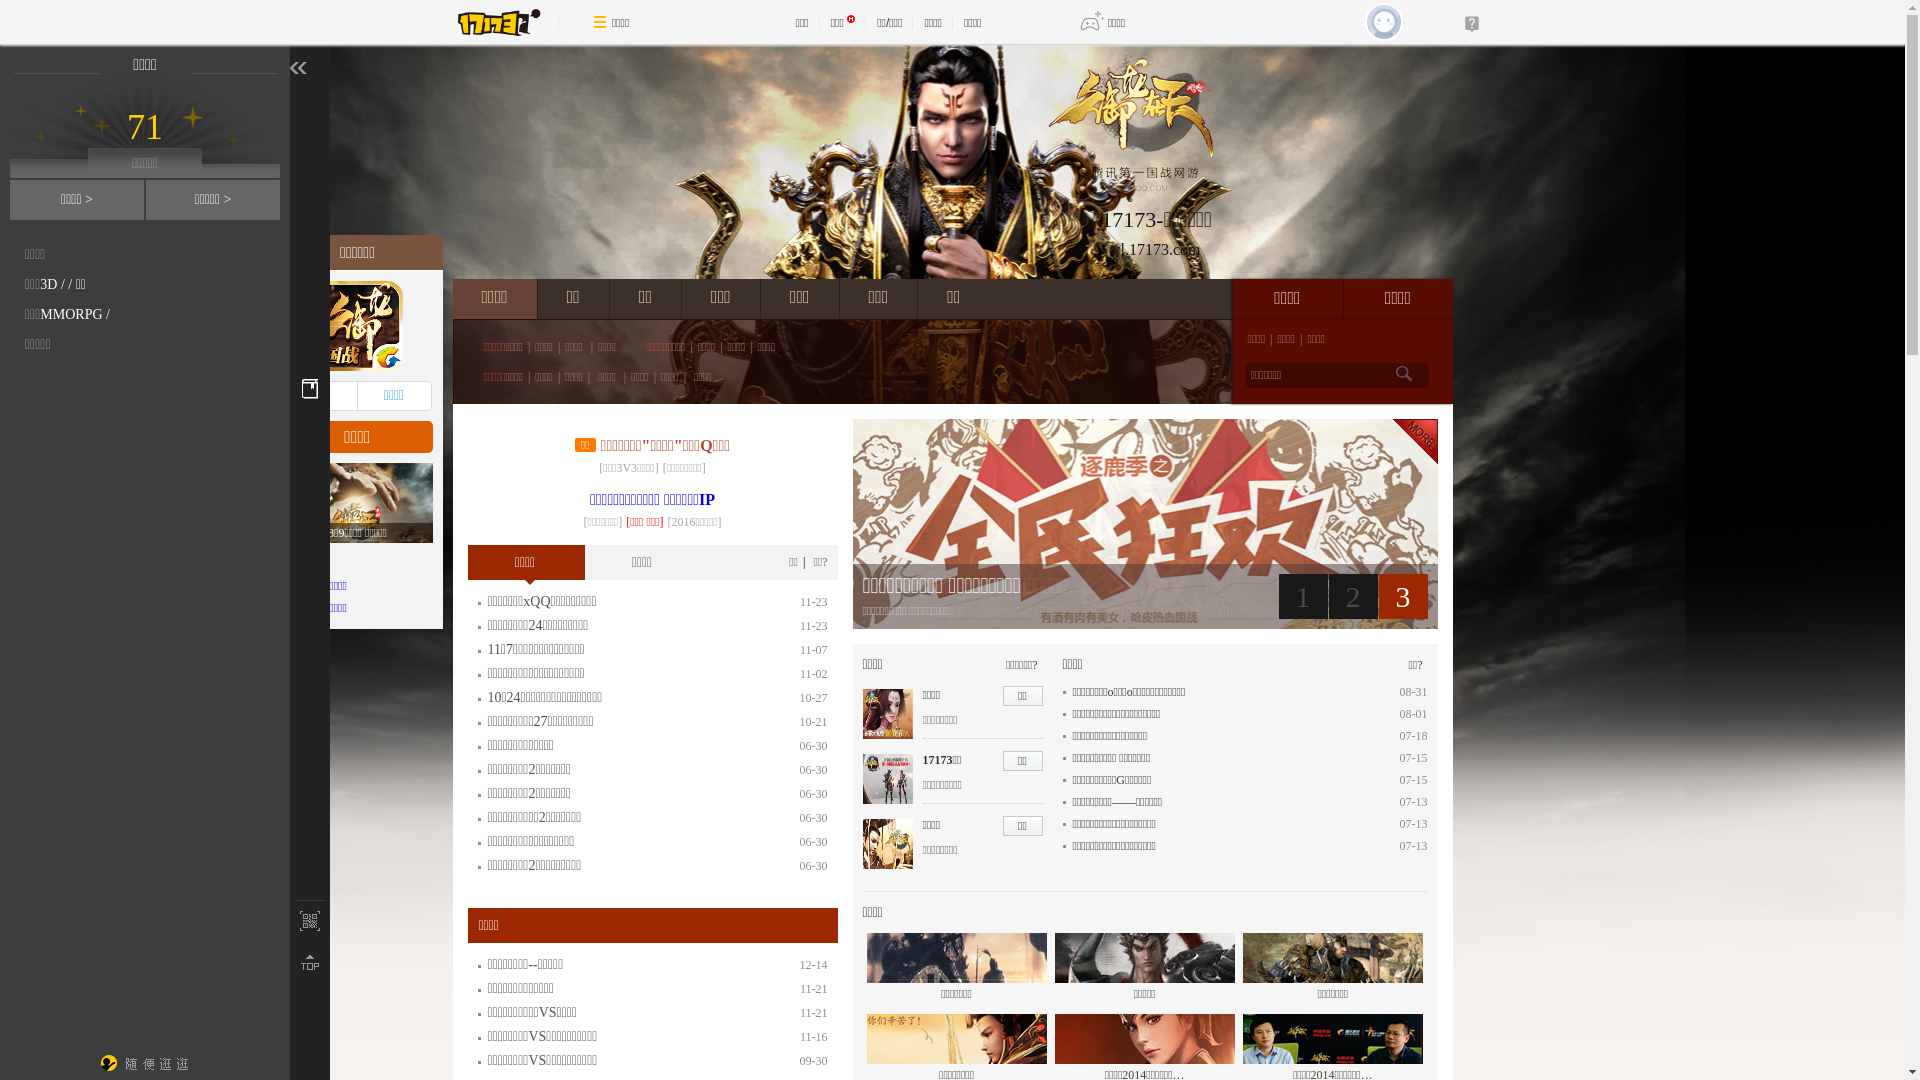 The width and height of the screenshot is (1920, 1080). Describe the element at coordinates (1302, 596) in the screenshot. I see `1` at that location.